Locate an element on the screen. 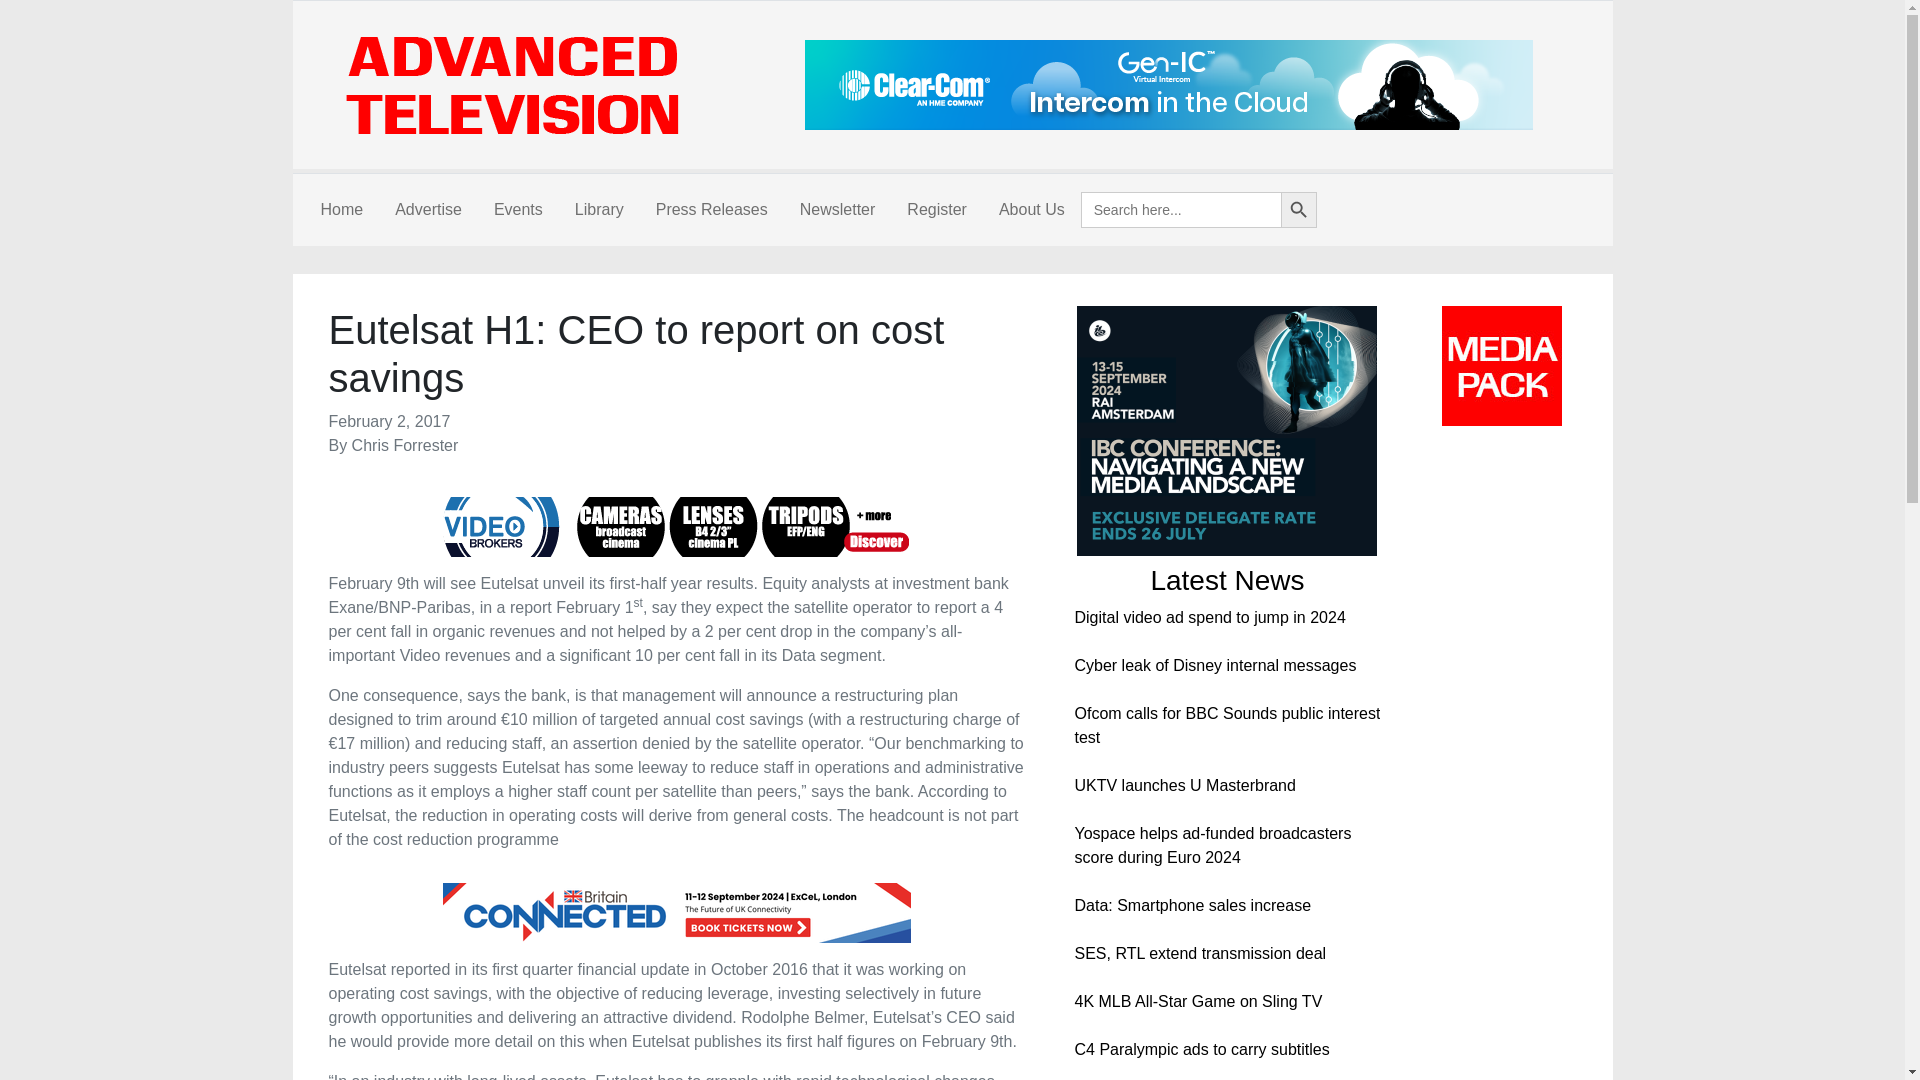 This screenshot has width=1920, height=1080. Search Button is located at coordinates (1298, 210).